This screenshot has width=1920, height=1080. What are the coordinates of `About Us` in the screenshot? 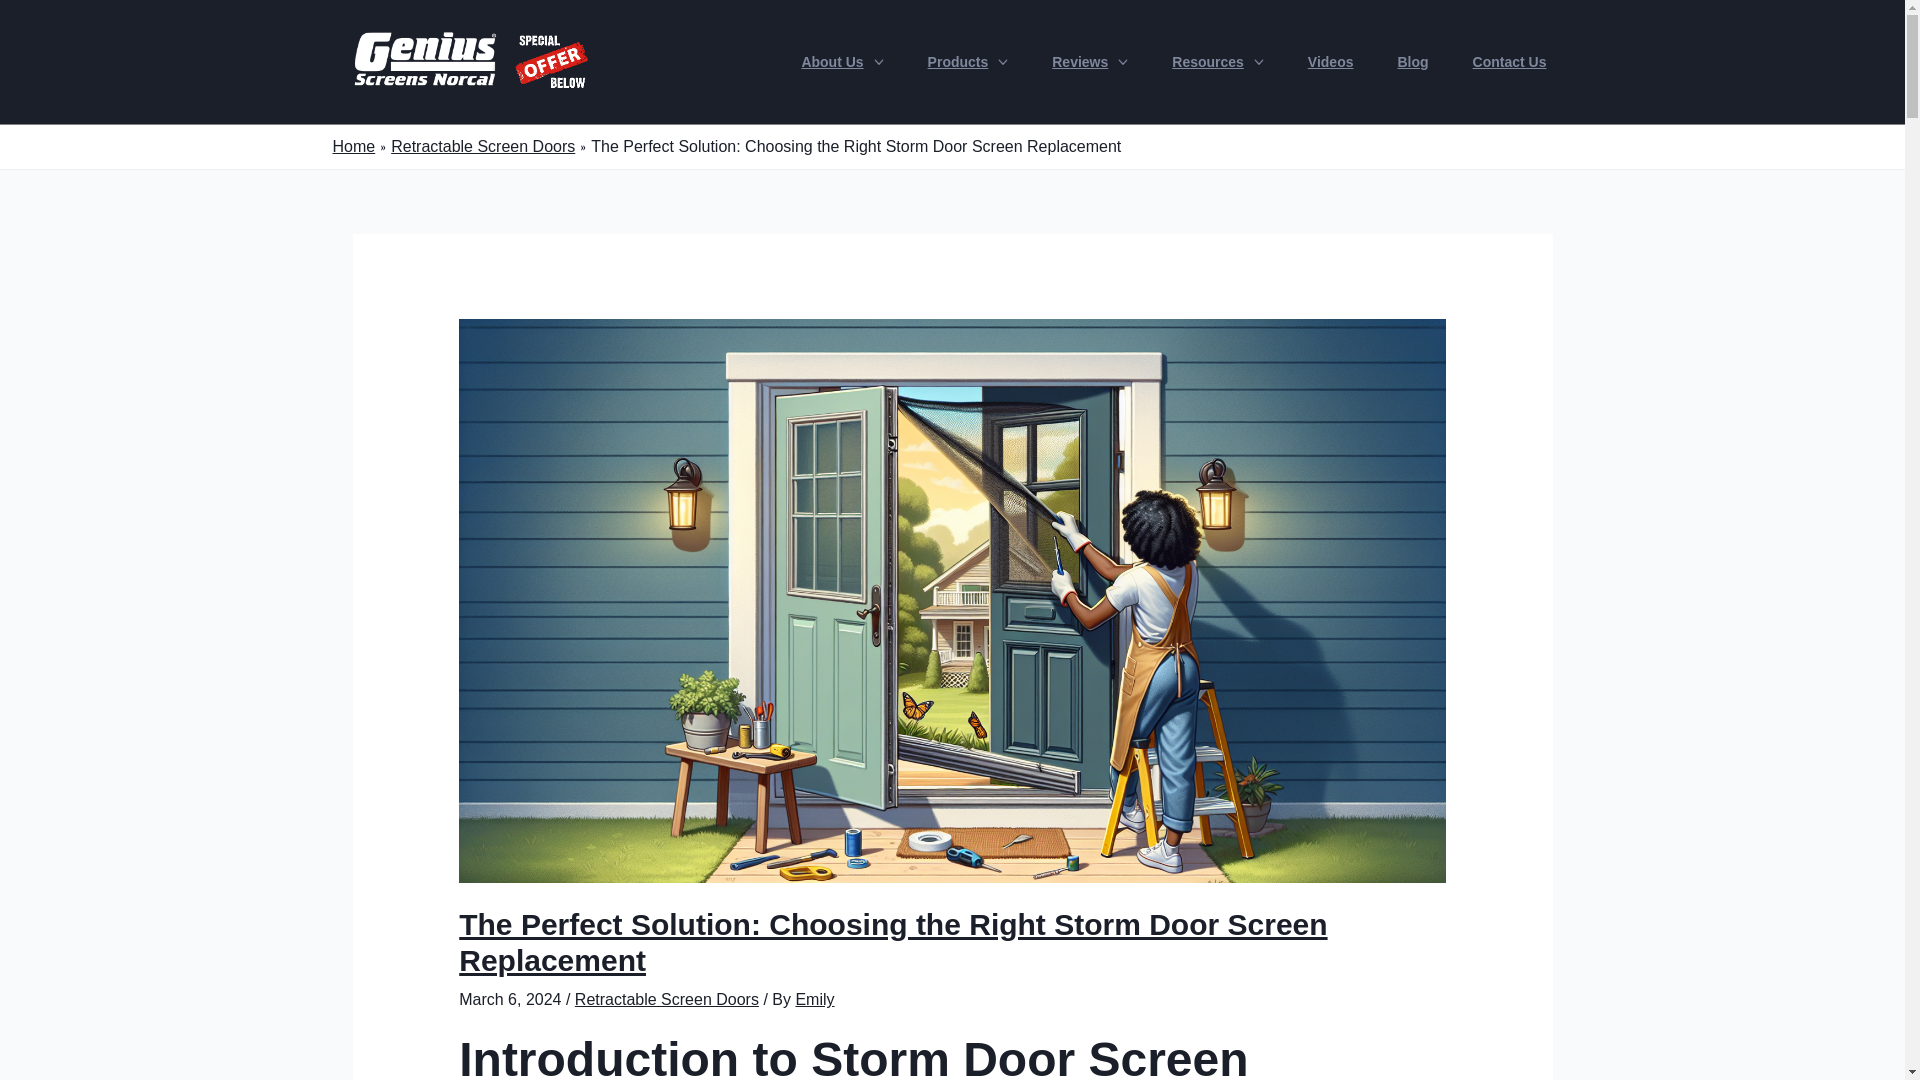 It's located at (831, 62).